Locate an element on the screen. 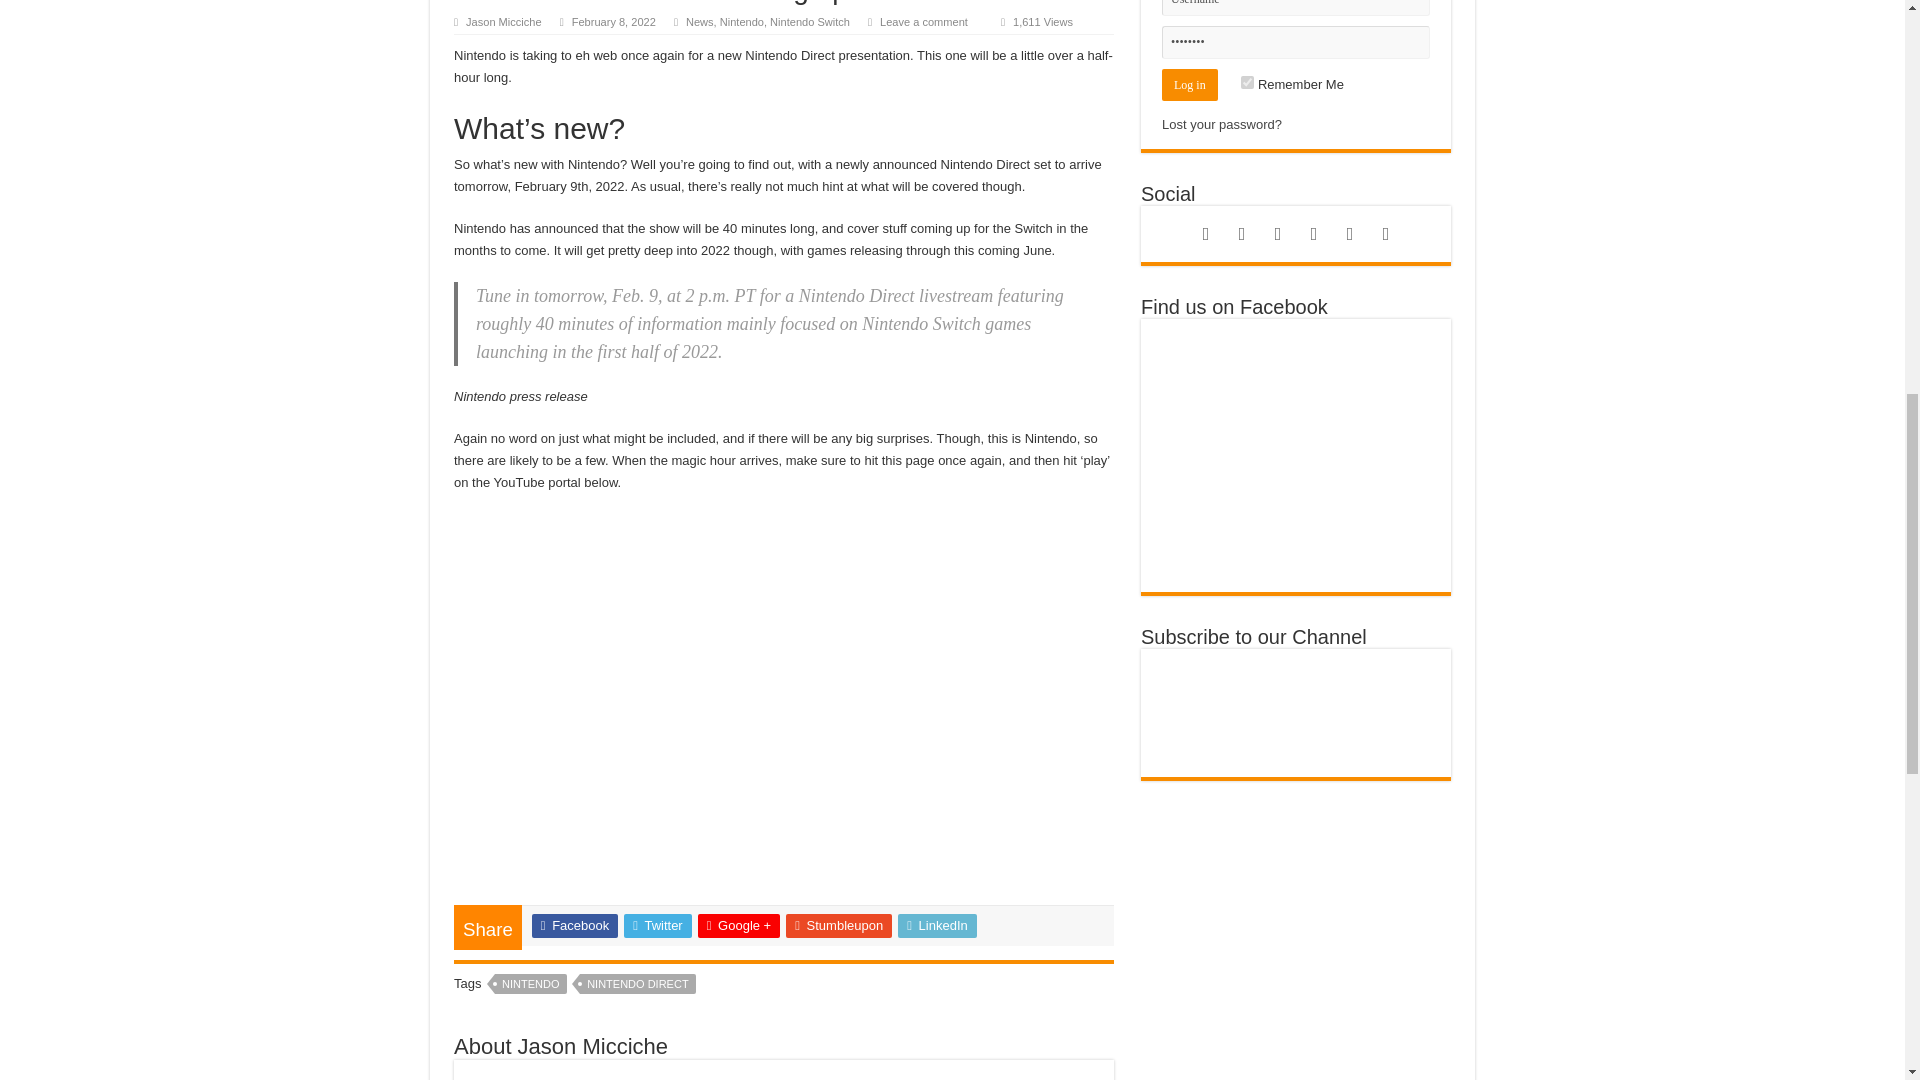 The height and width of the screenshot is (1080, 1920). Password is located at coordinates (1296, 42).